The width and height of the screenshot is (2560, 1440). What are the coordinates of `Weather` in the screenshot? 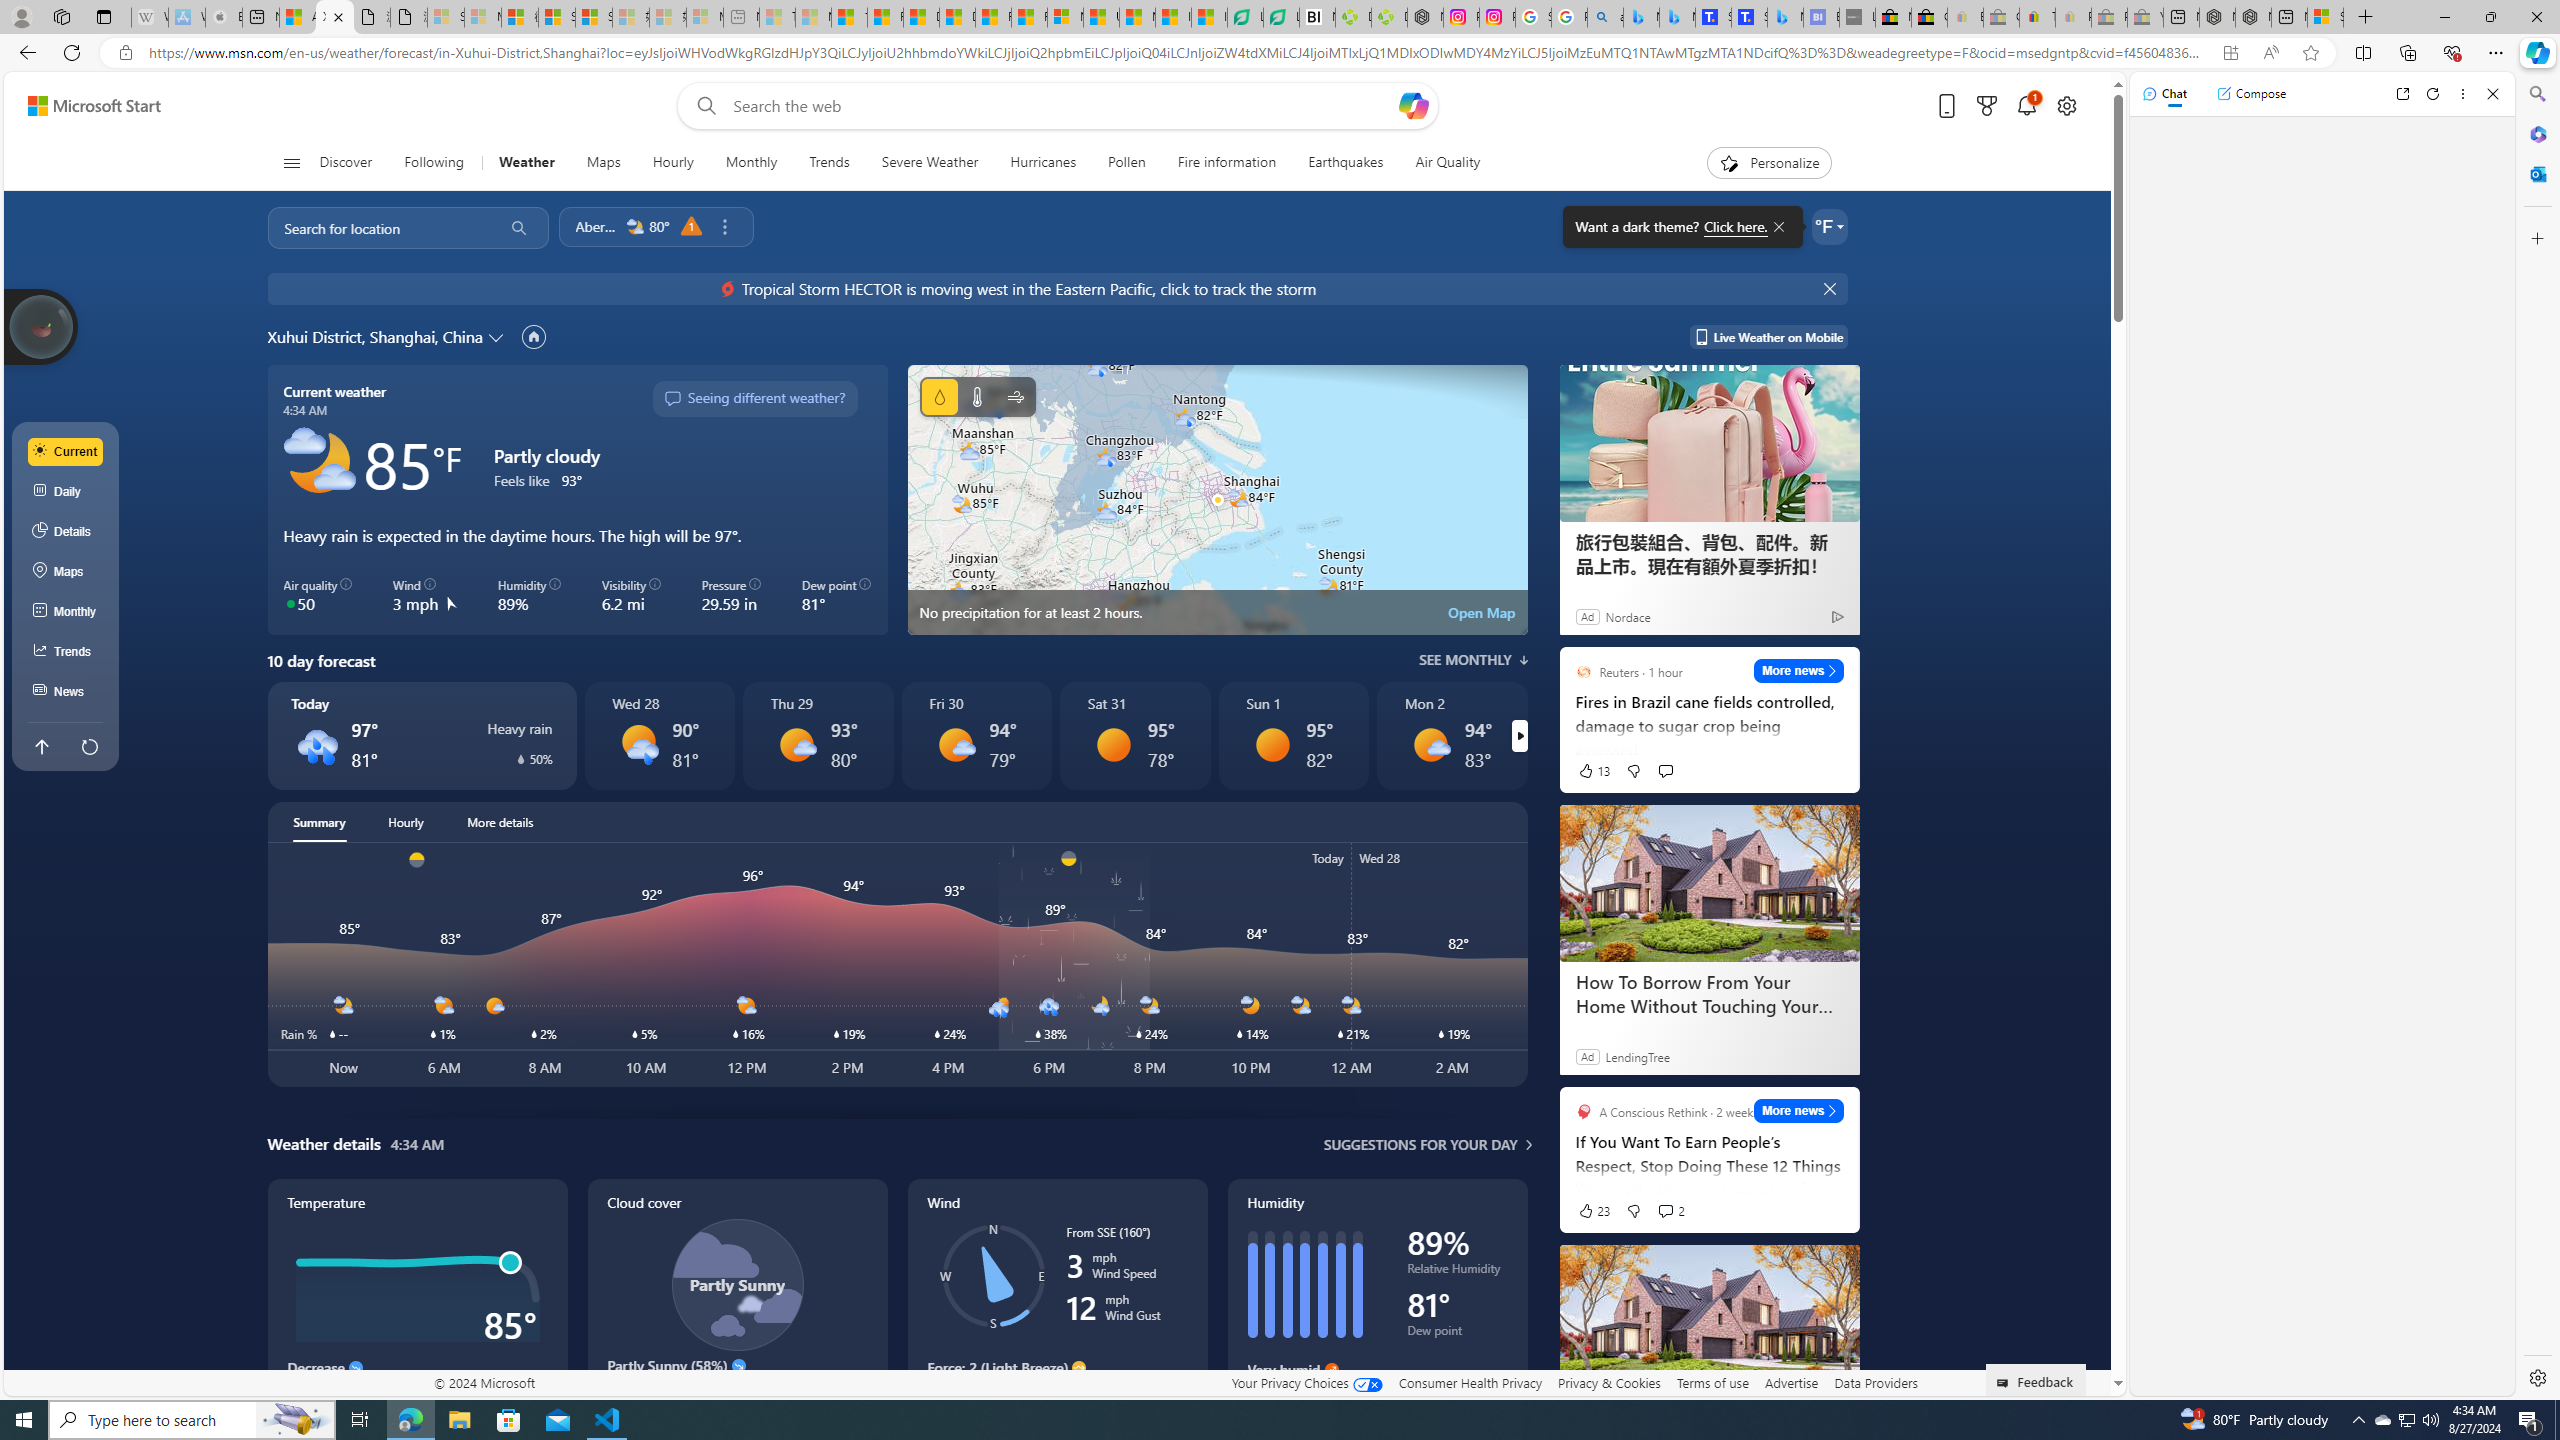 It's located at (527, 163).